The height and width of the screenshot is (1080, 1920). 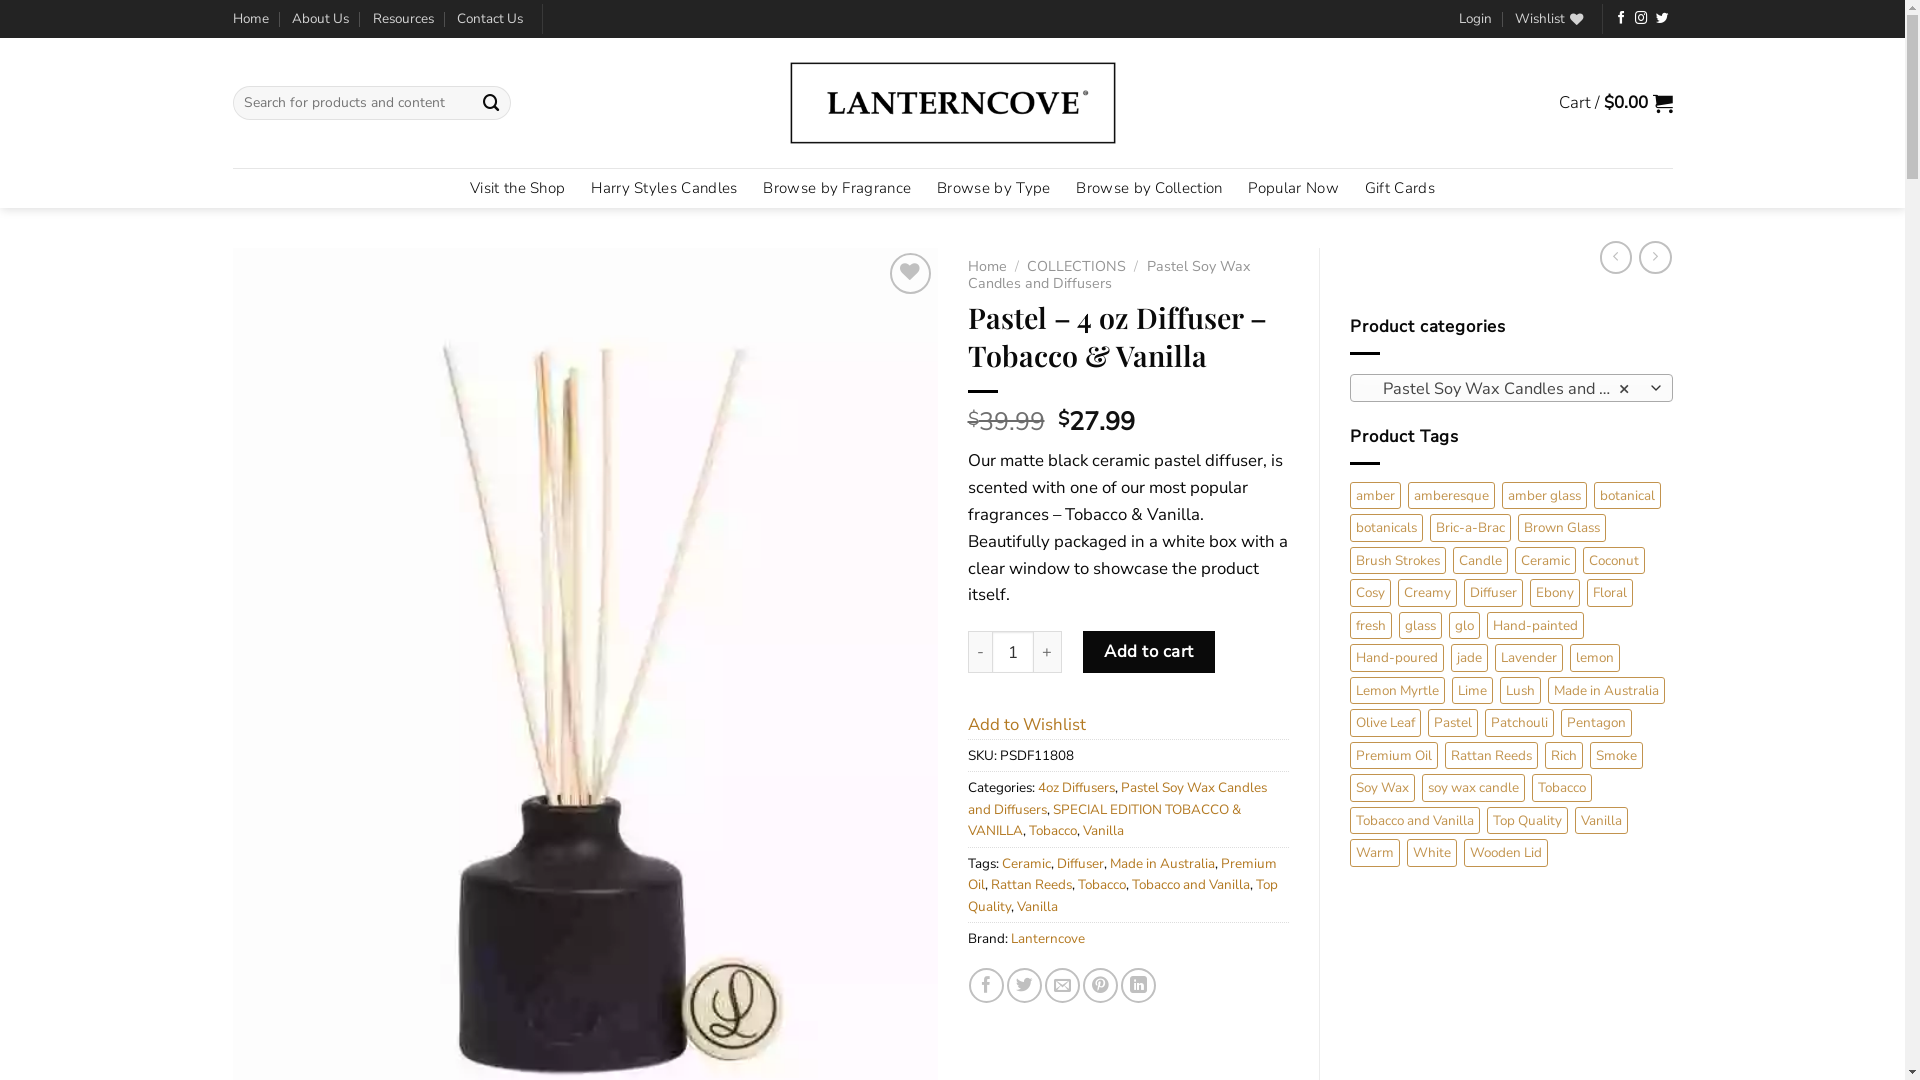 What do you see at coordinates (1470, 528) in the screenshot?
I see `Bric-a-Brac` at bounding box center [1470, 528].